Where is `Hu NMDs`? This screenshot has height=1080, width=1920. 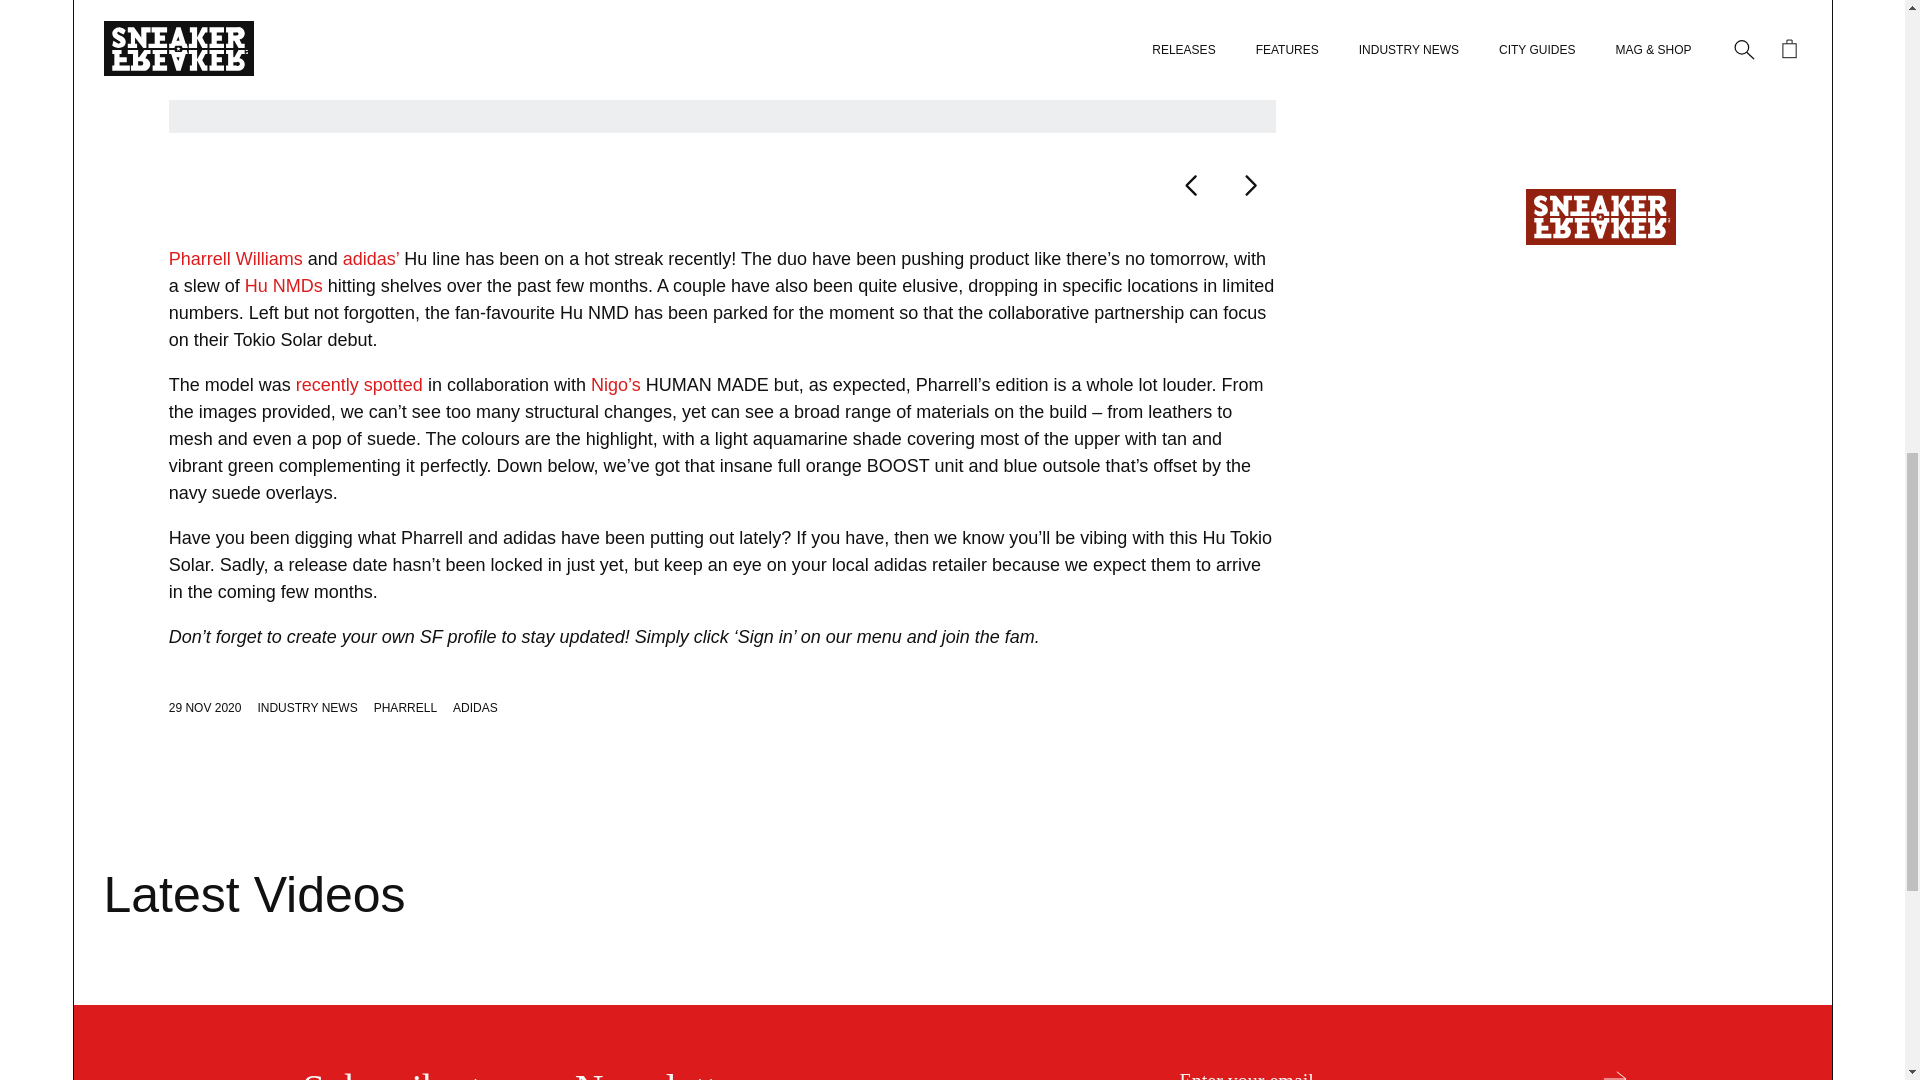
Hu NMDs is located at coordinates (284, 286).